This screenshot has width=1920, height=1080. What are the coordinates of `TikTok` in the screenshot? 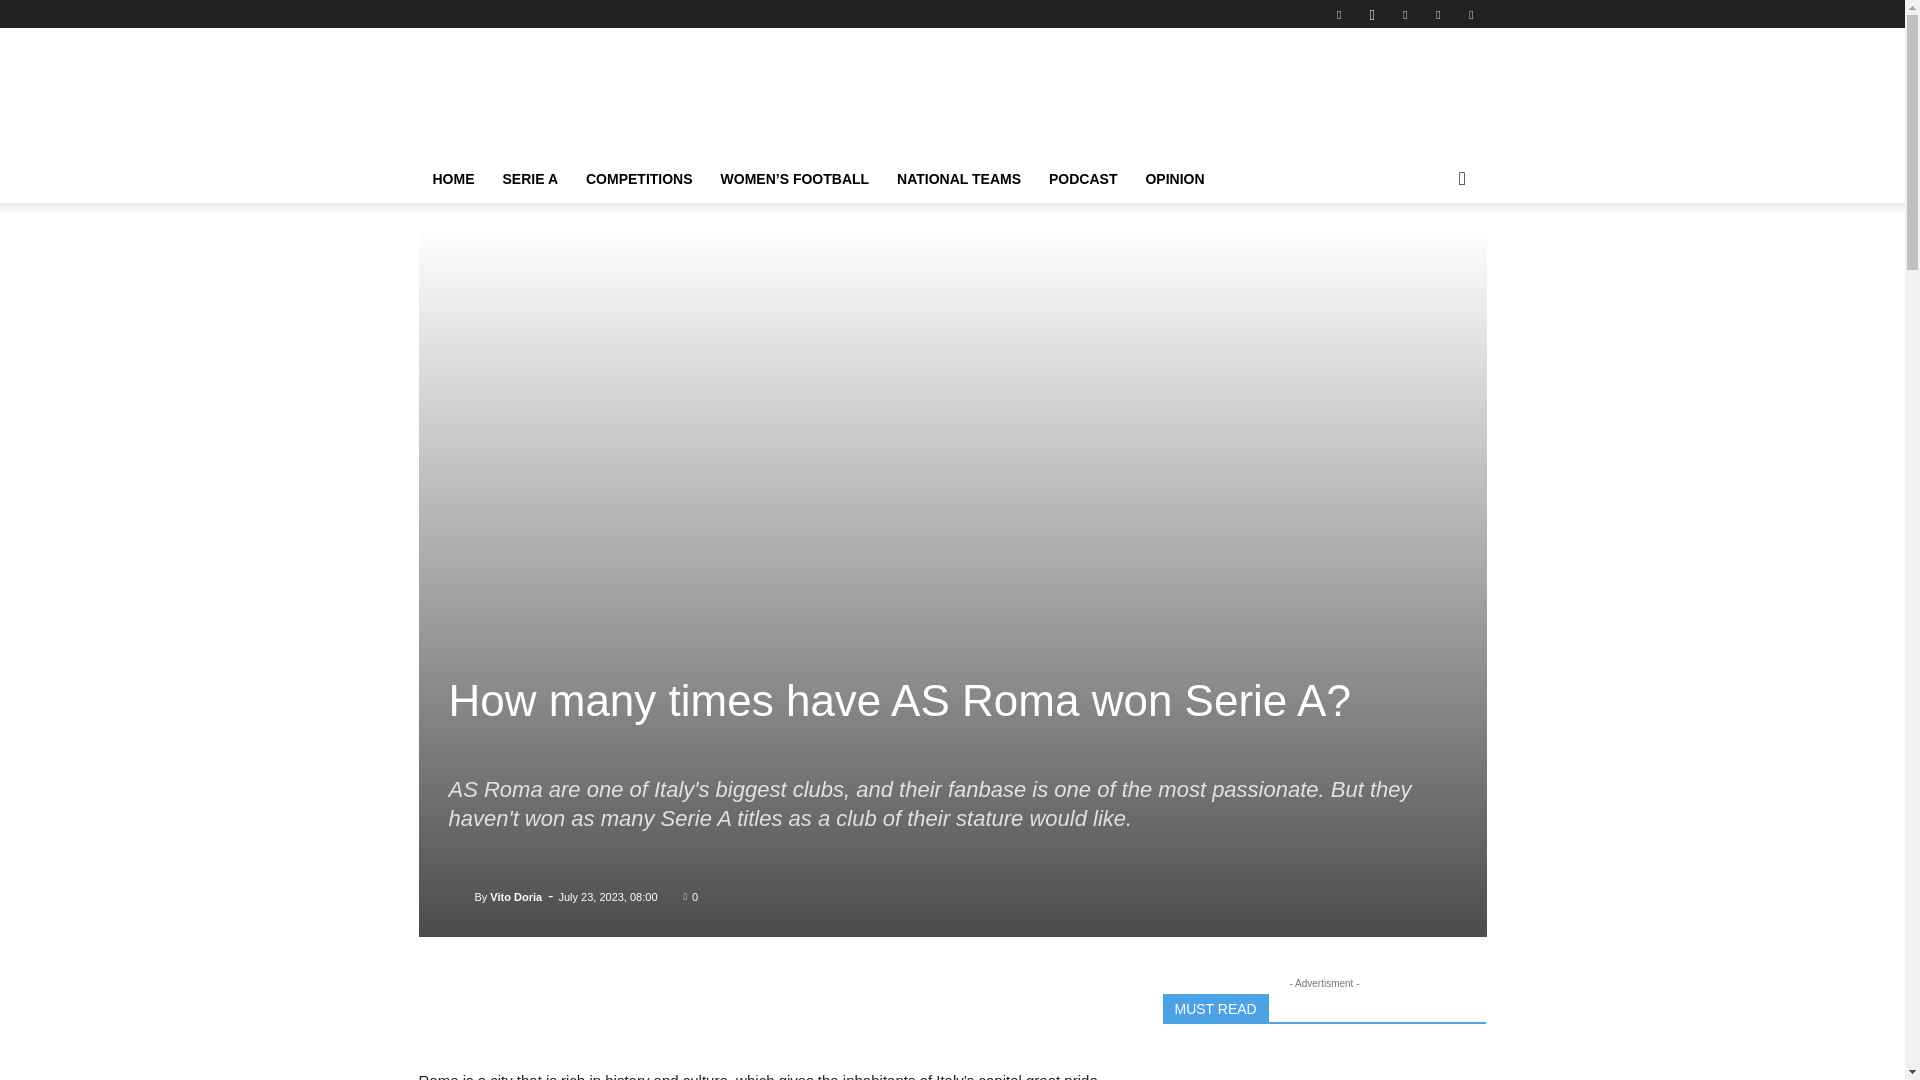 It's located at (1438, 14).